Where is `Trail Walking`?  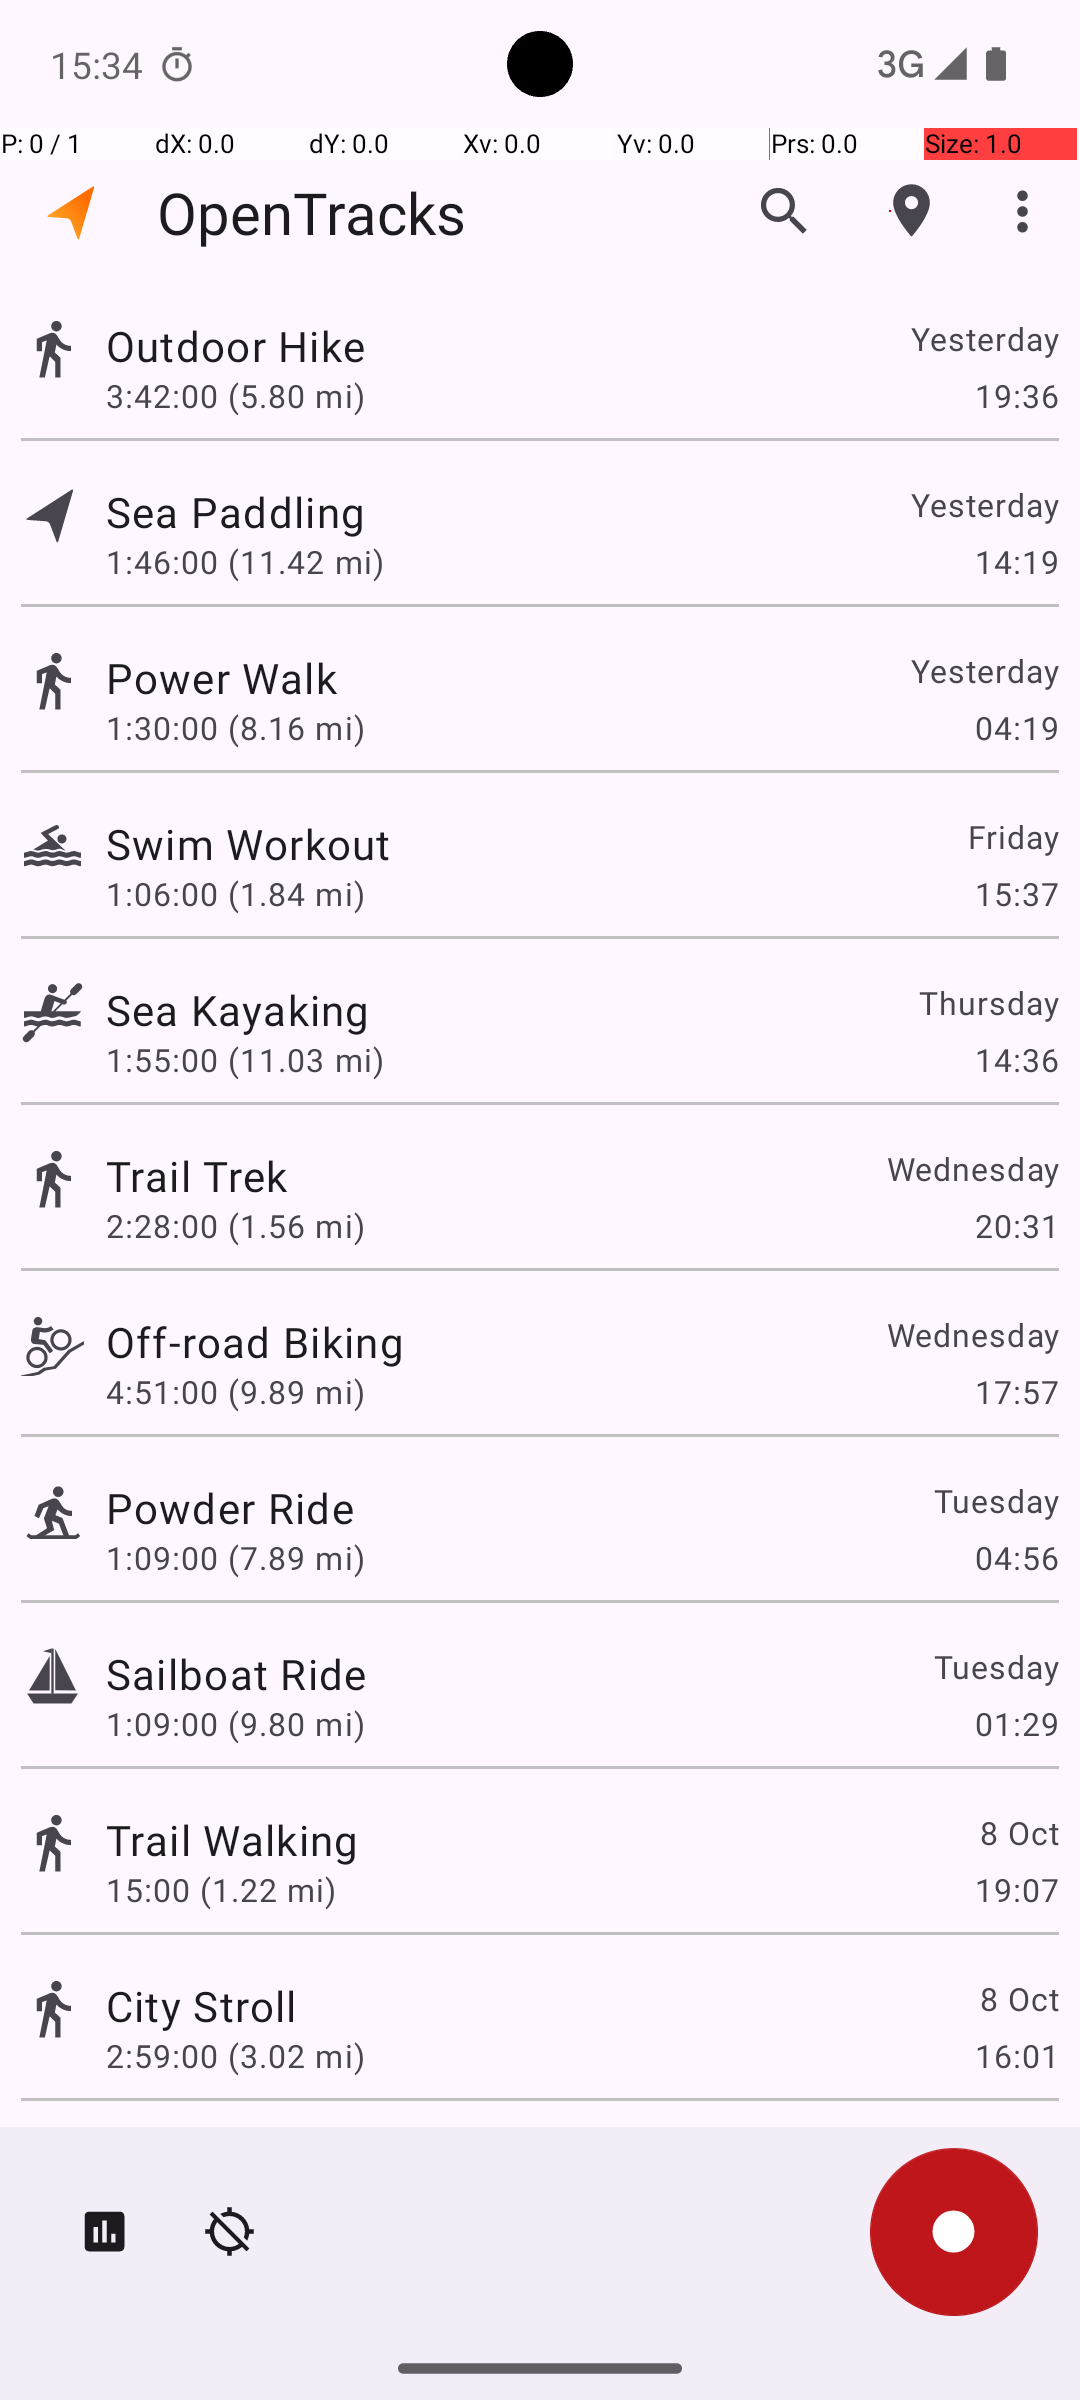 Trail Walking is located at coordinates (232, 1840).